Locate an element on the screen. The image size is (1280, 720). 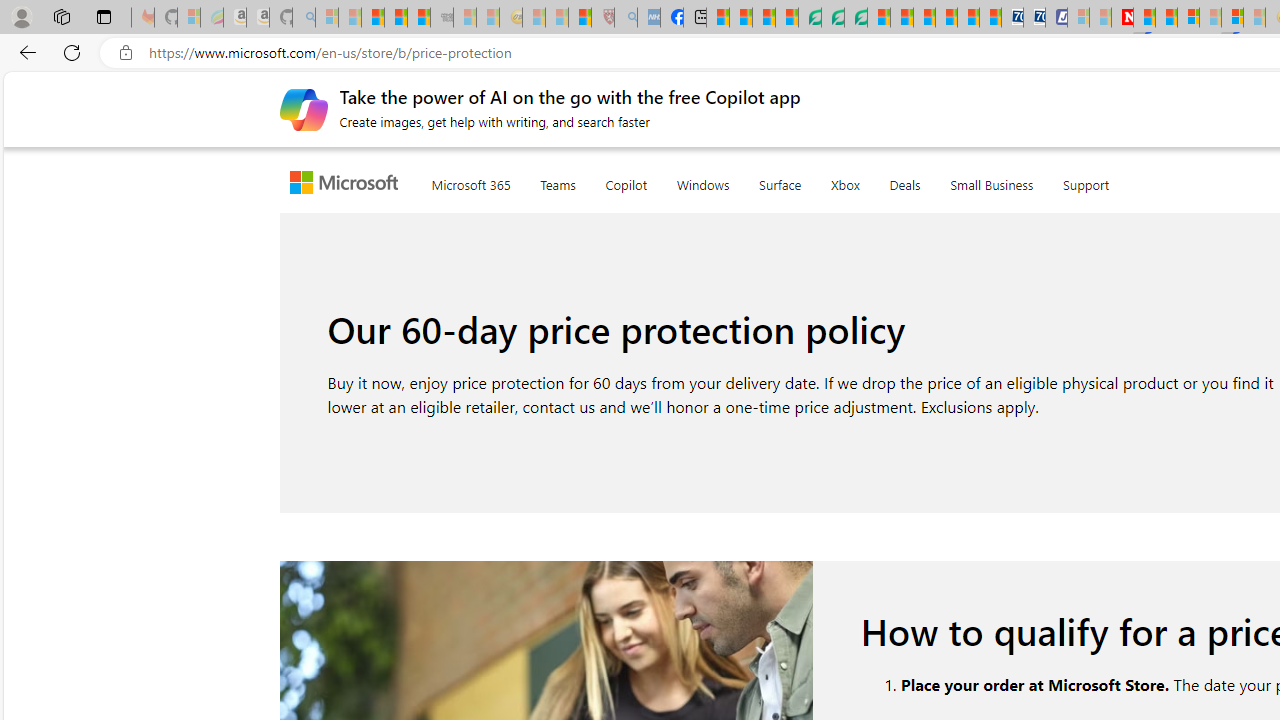
Microsoft Start - Sleeping is located at coordinates (1100, 18).